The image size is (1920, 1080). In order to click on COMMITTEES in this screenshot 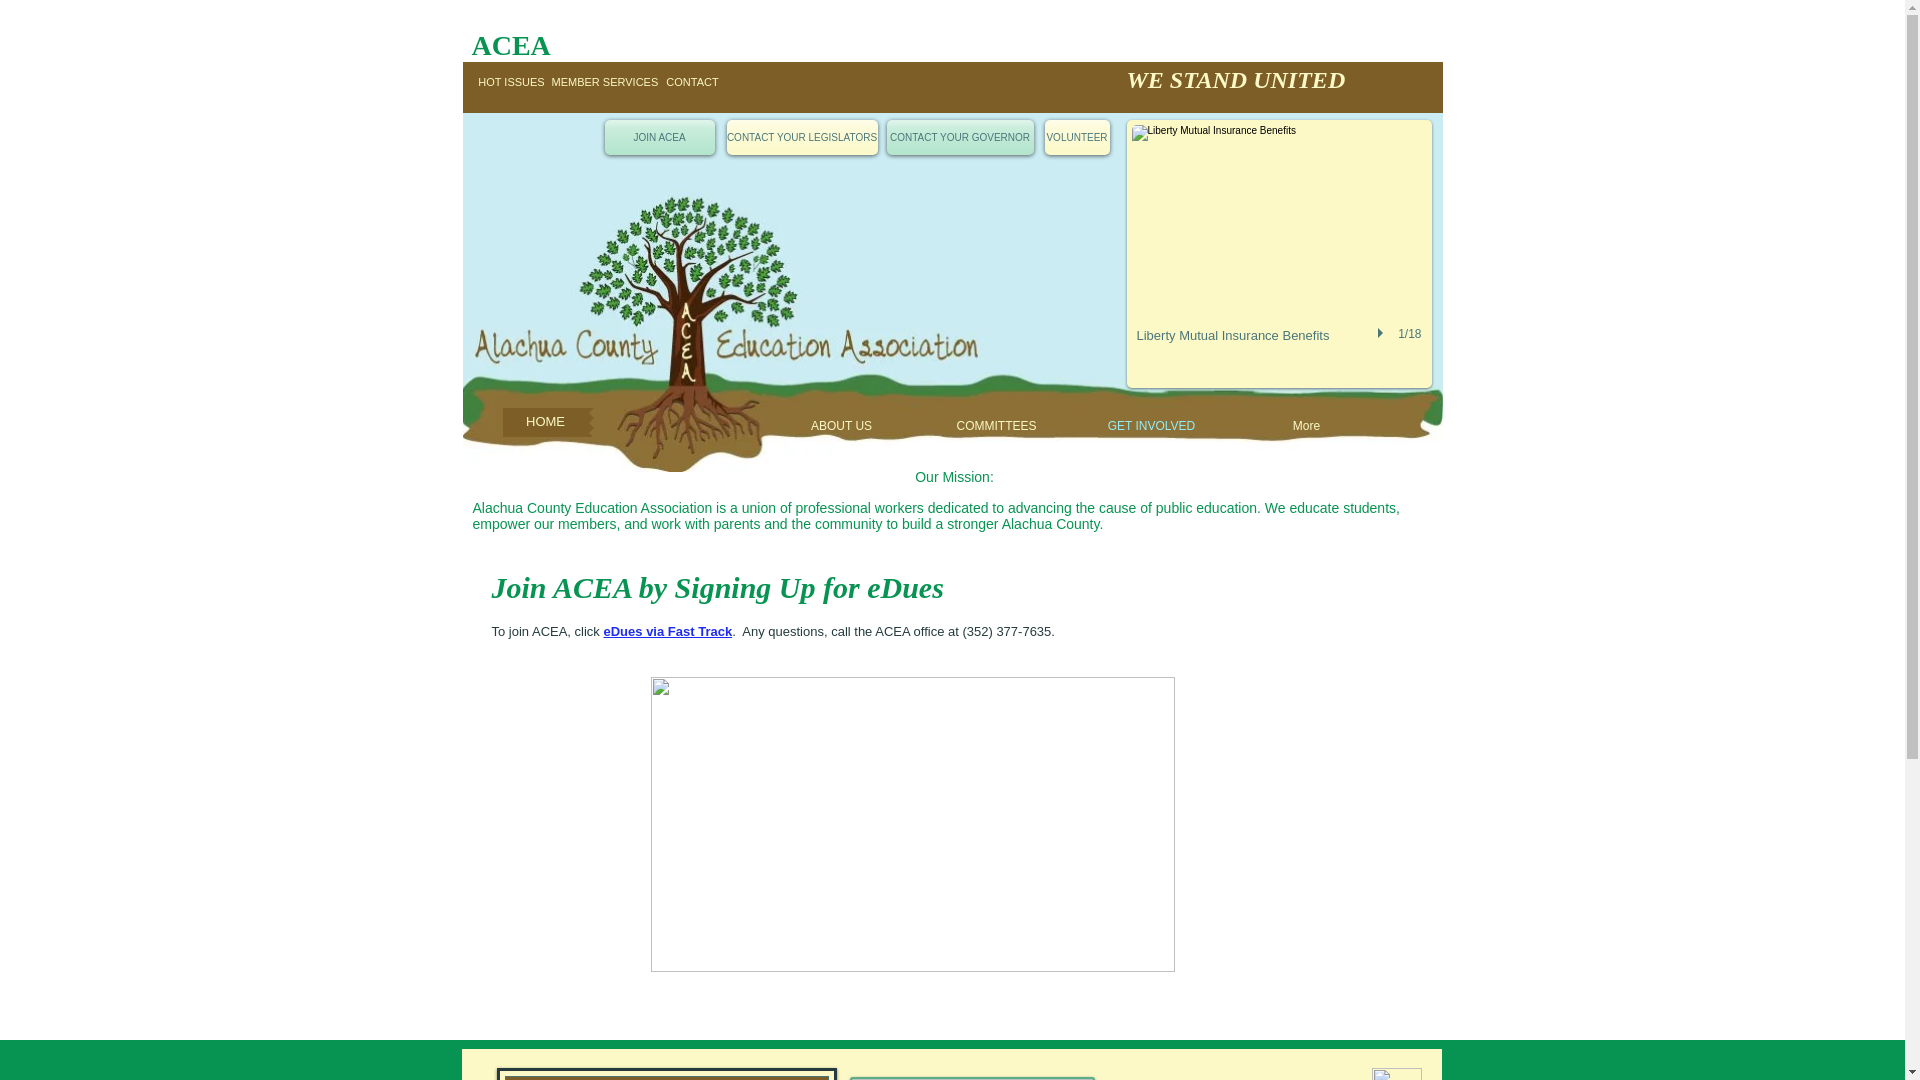, I will do `click(996, 426)`.